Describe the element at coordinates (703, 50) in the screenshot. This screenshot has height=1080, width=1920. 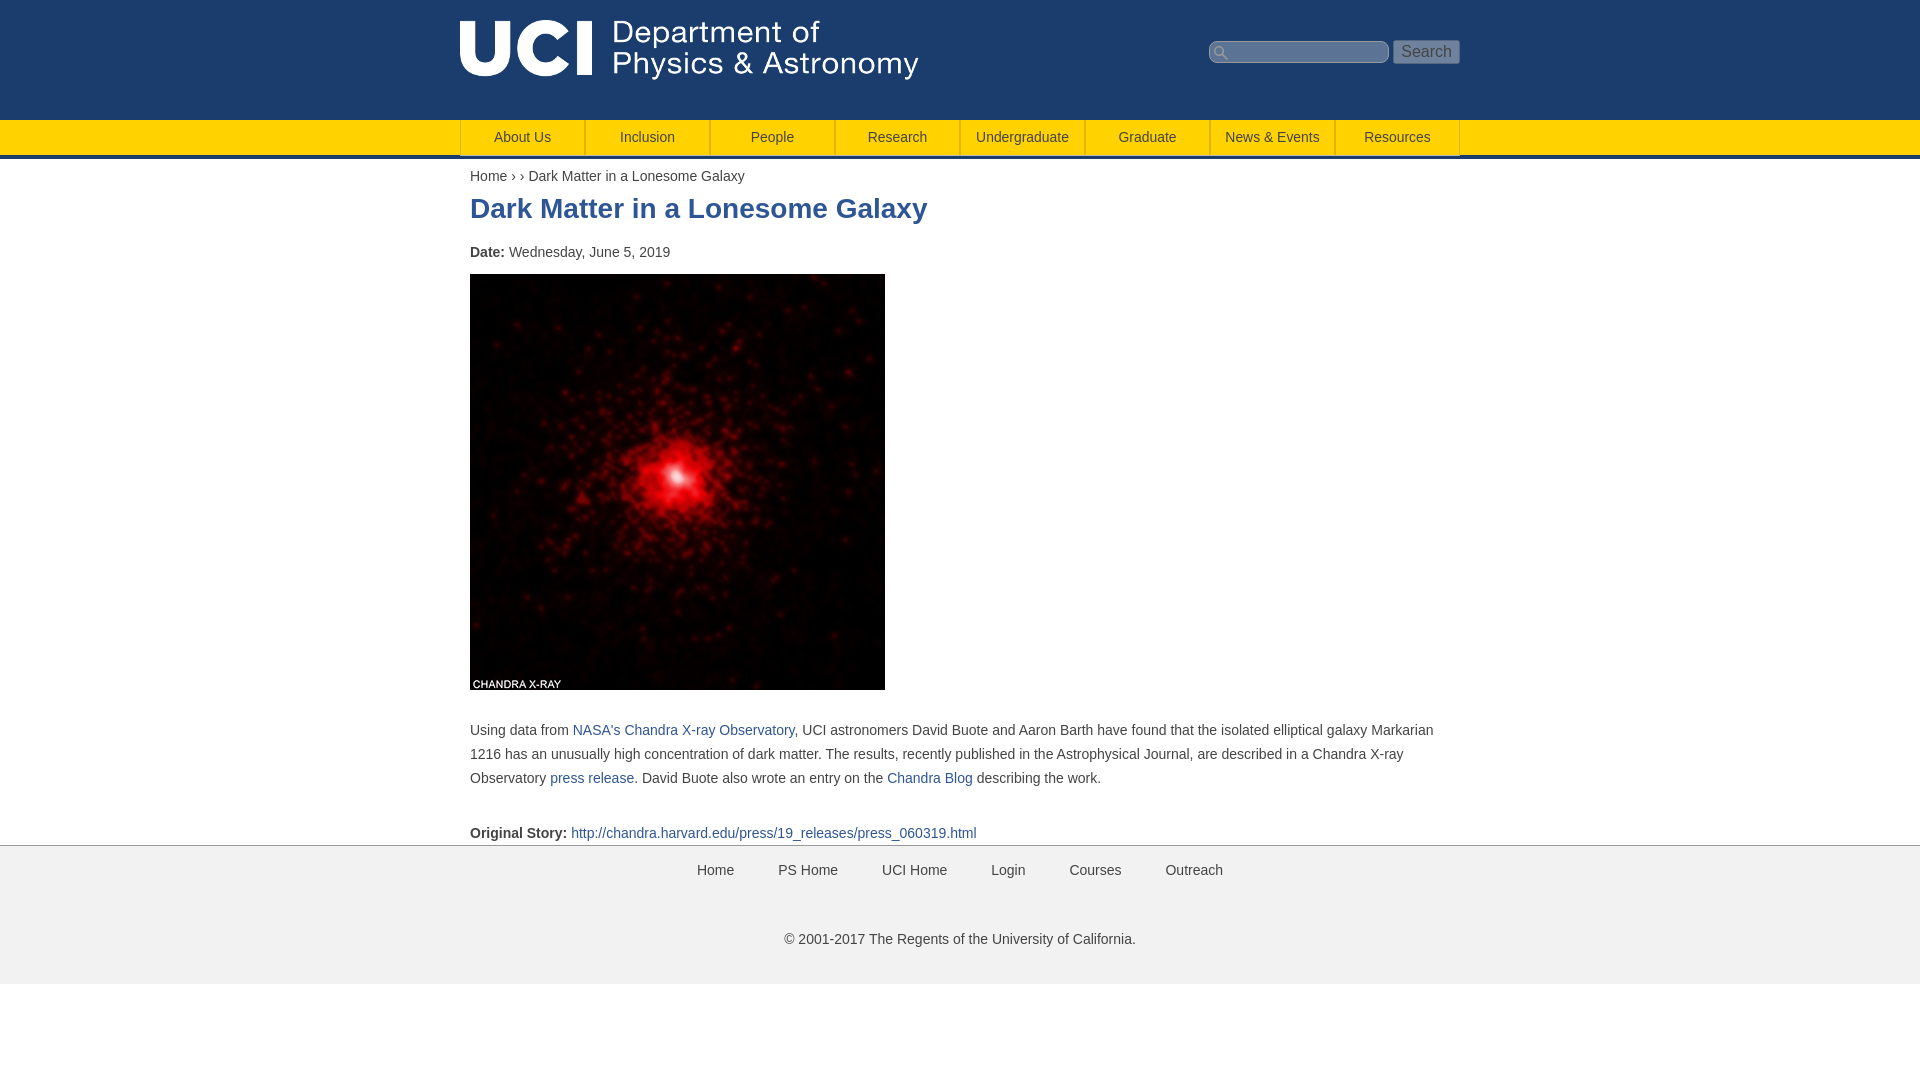
I see `Home` at that location.